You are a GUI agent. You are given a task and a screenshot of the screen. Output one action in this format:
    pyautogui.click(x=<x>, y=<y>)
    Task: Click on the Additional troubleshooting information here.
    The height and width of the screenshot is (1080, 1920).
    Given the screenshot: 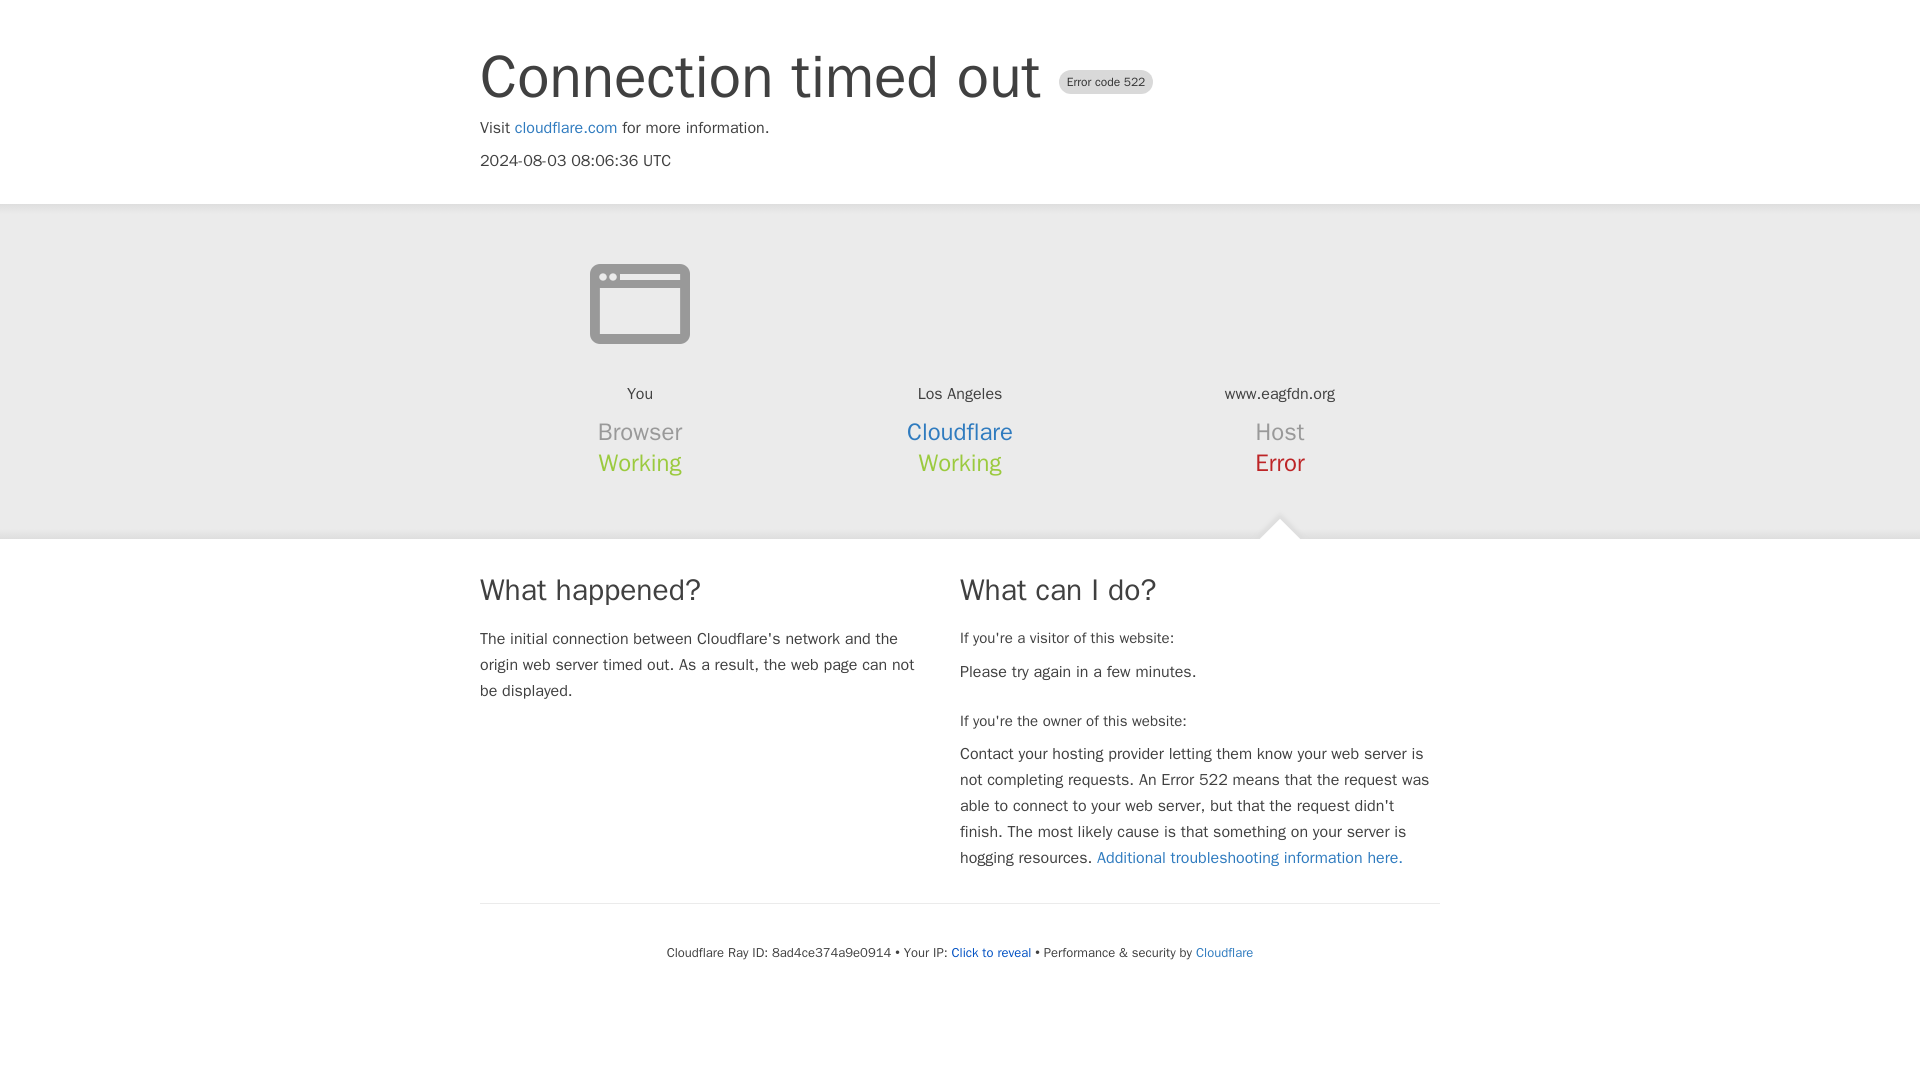 What is the action you would take?
    pyautogui.click(x=1250, y=858)
    